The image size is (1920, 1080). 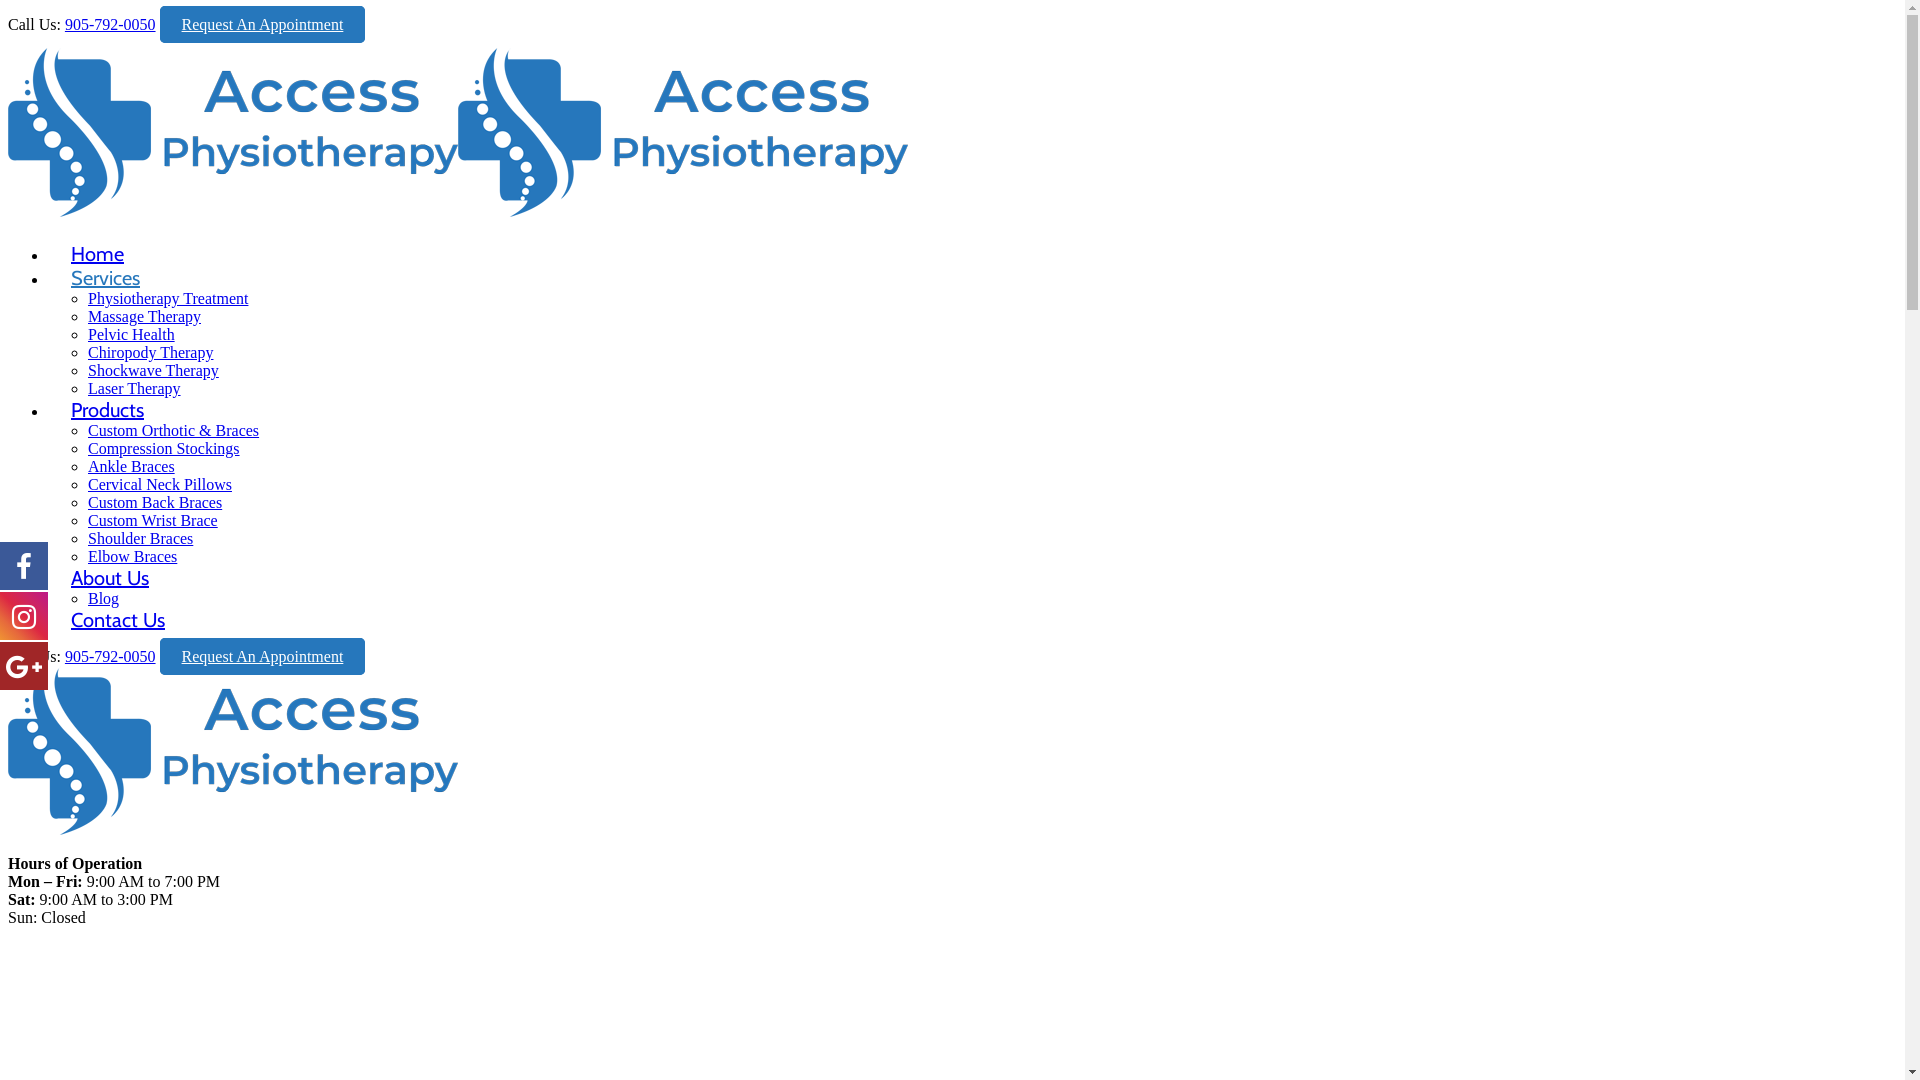 I want to click on Shockwave Therapy, so click(x=154, y=370).